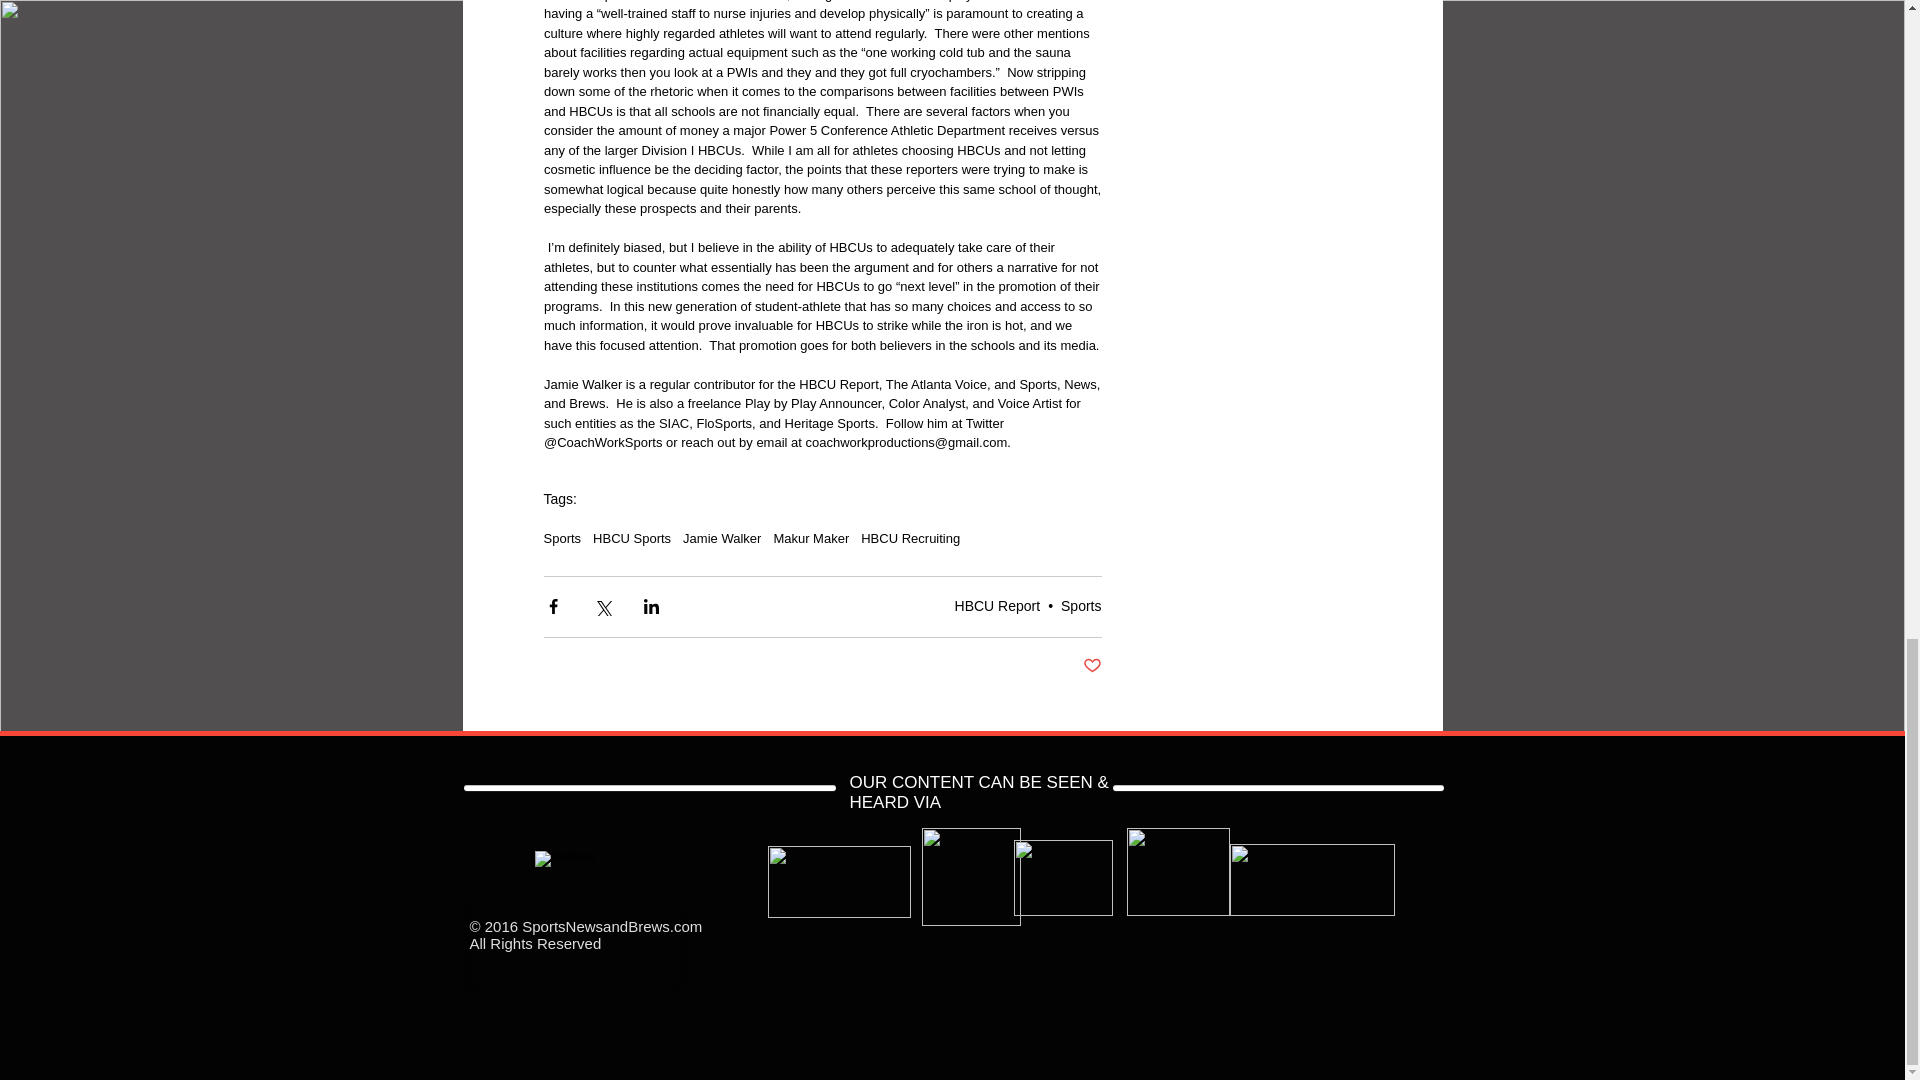 Image resolution: width=1920 pixels, height=1080 pixels. Describe the element at coordinates (1080, 606) in the screenshot. I see `Sports` at that location.